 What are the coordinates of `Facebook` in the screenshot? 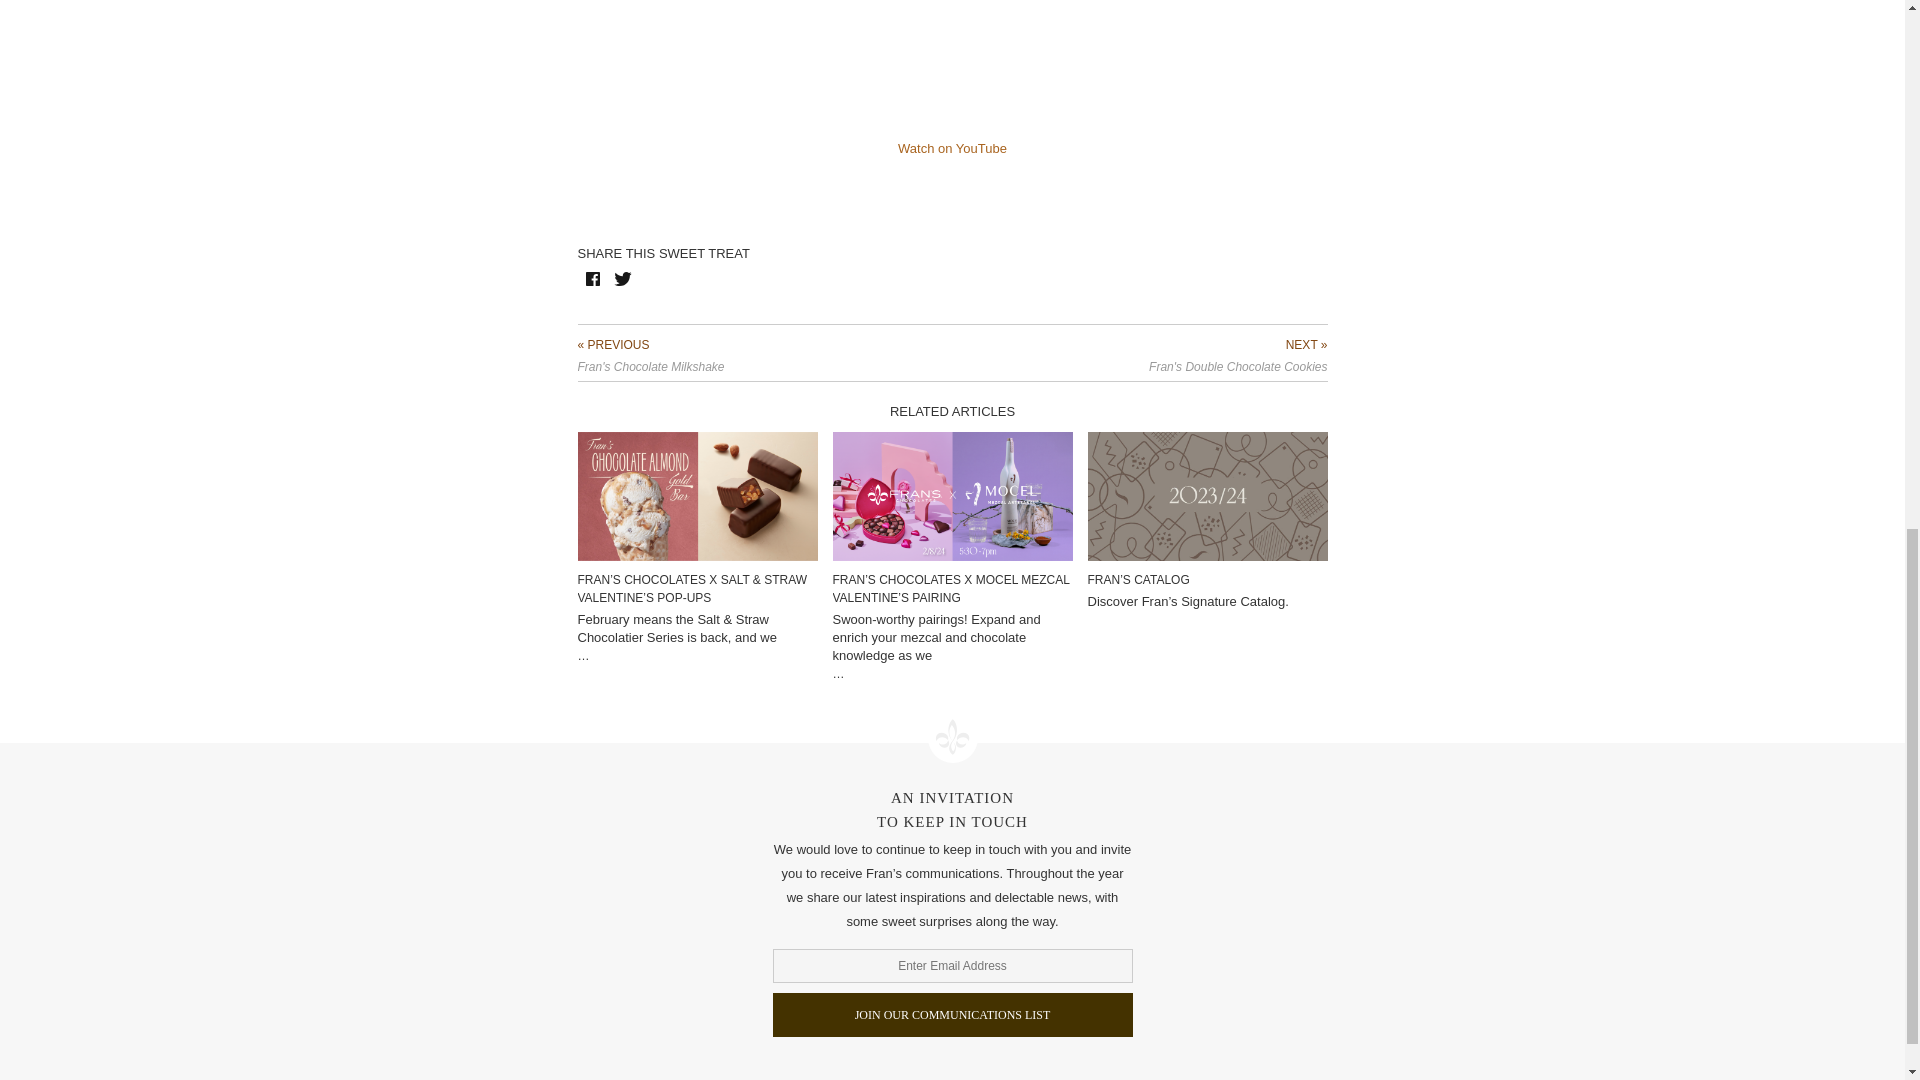 It's located at (592, 278).